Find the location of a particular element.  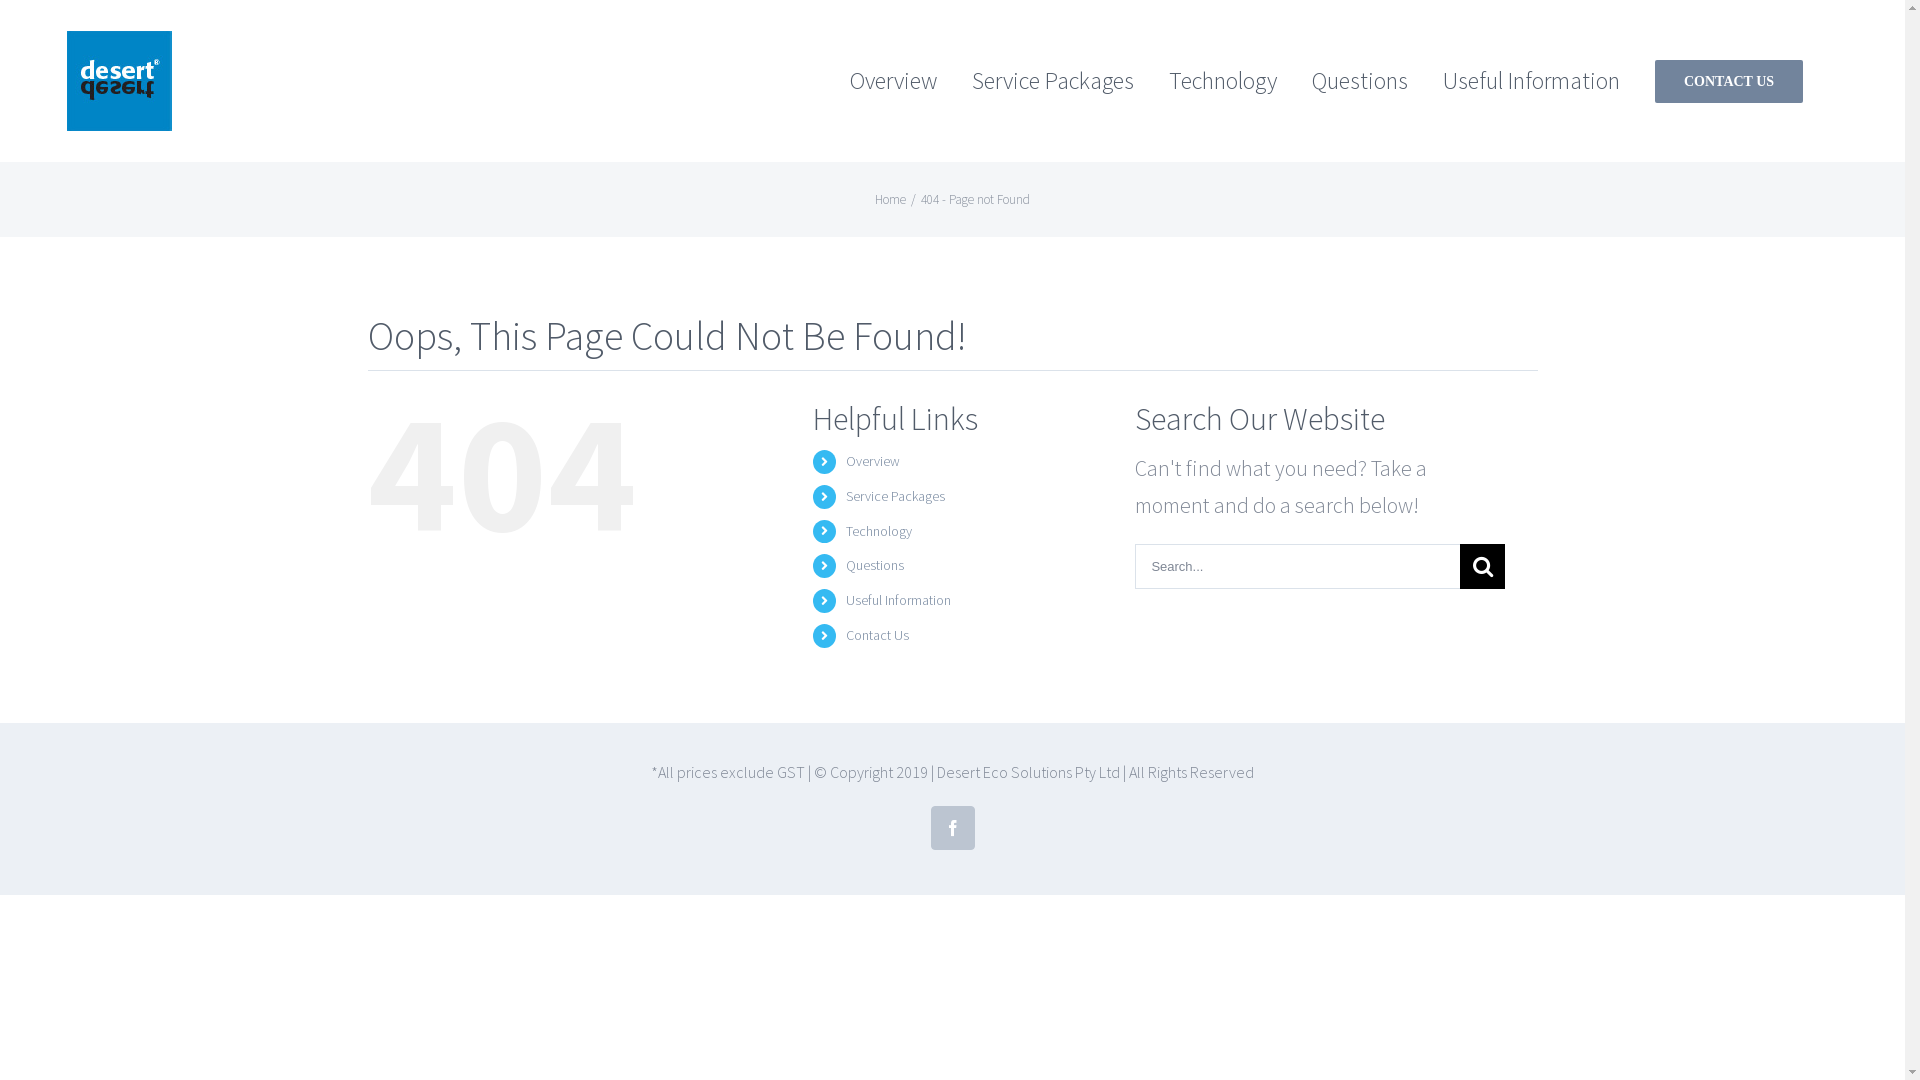

Questions is located at coordinates (1360, 81).